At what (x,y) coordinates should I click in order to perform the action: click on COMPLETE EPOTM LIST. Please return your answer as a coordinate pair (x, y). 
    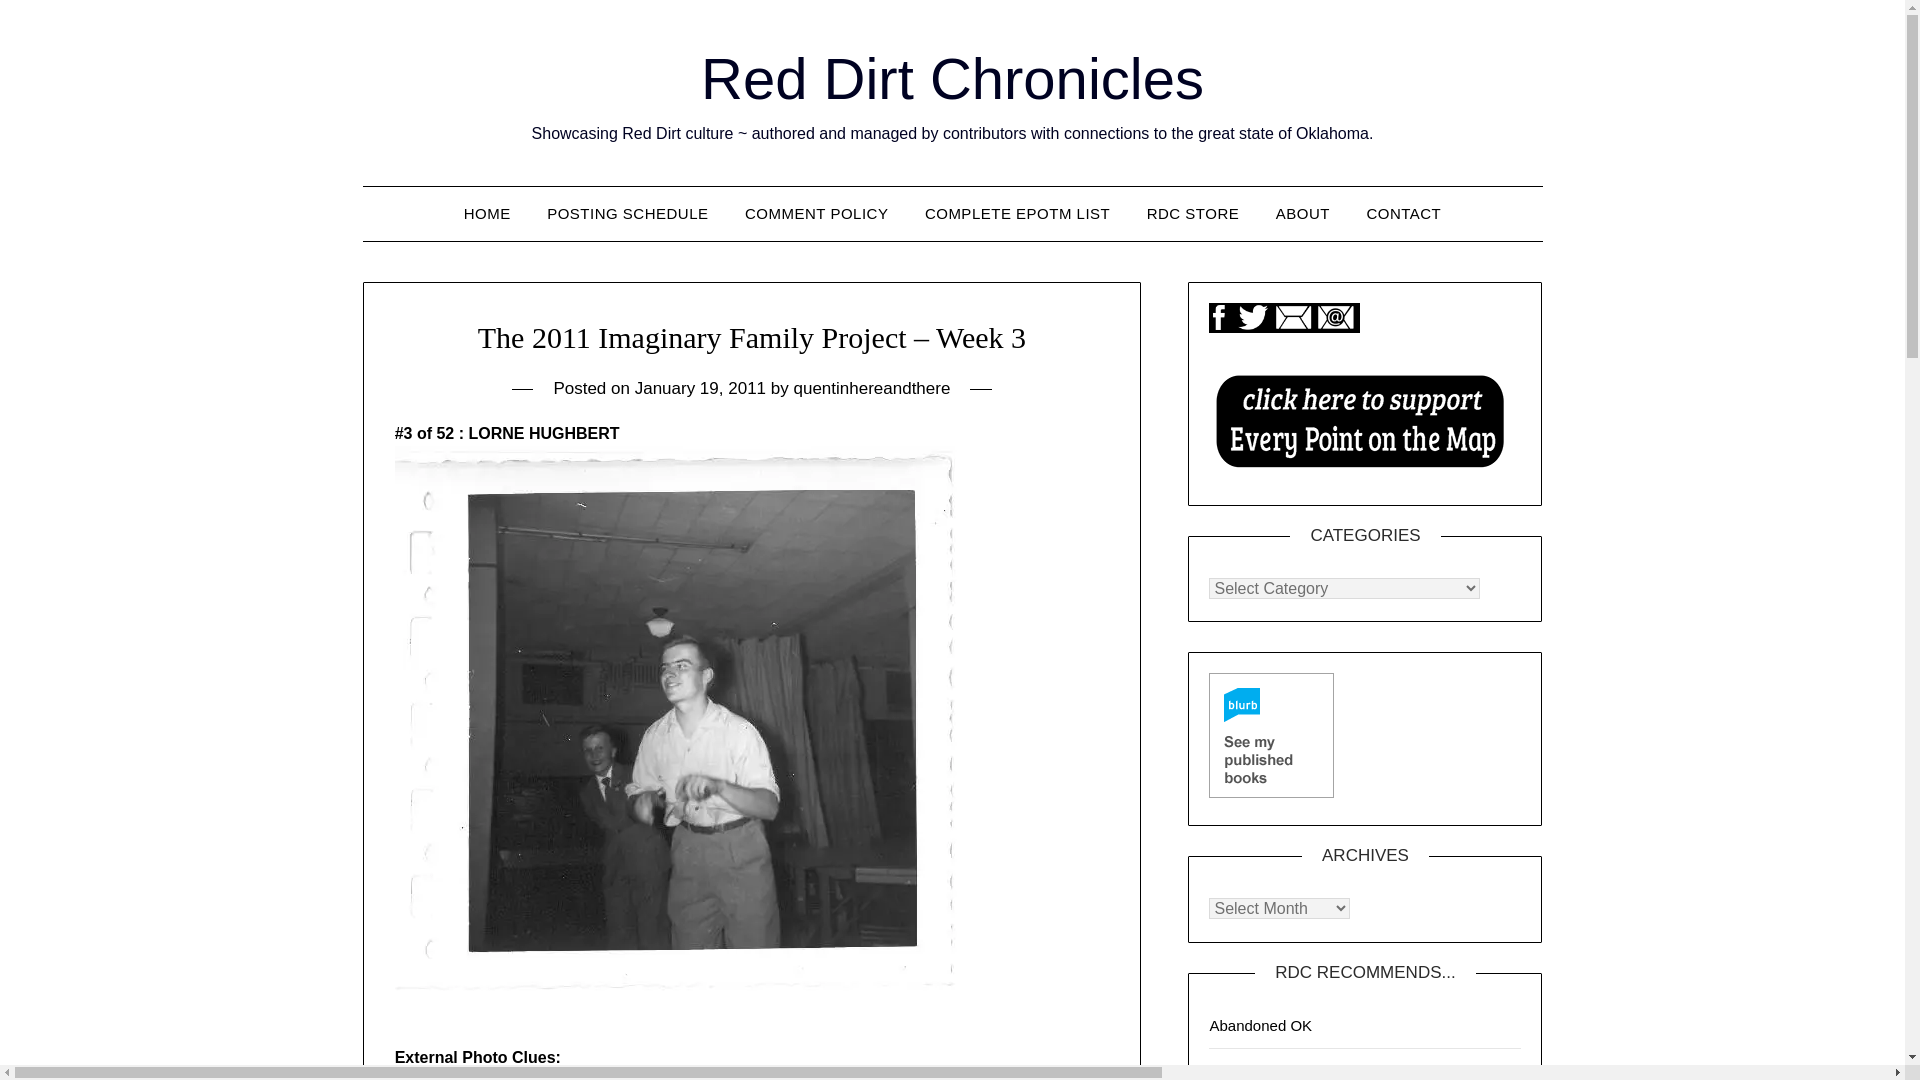
    Looking at the image, I should click on (1016, 213).